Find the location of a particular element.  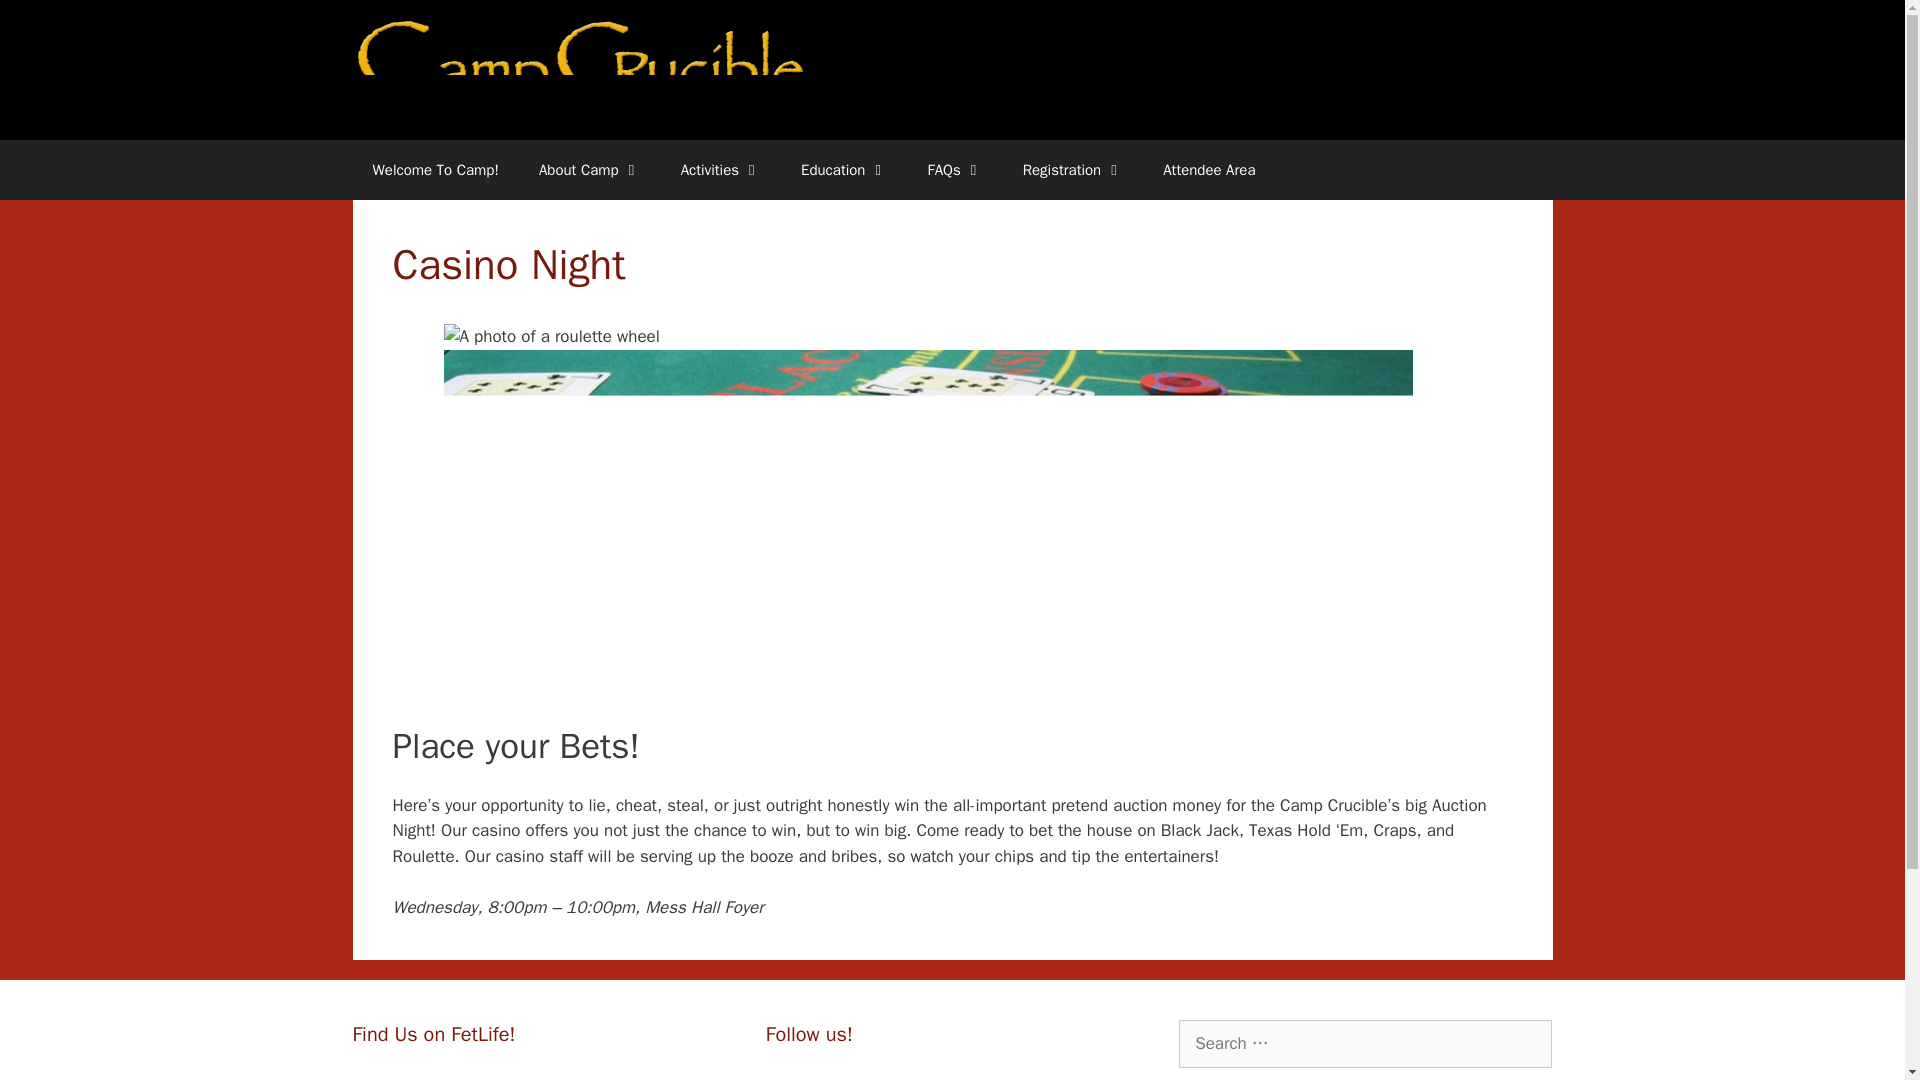

Search for: is located at coordinates (1364, 1044).